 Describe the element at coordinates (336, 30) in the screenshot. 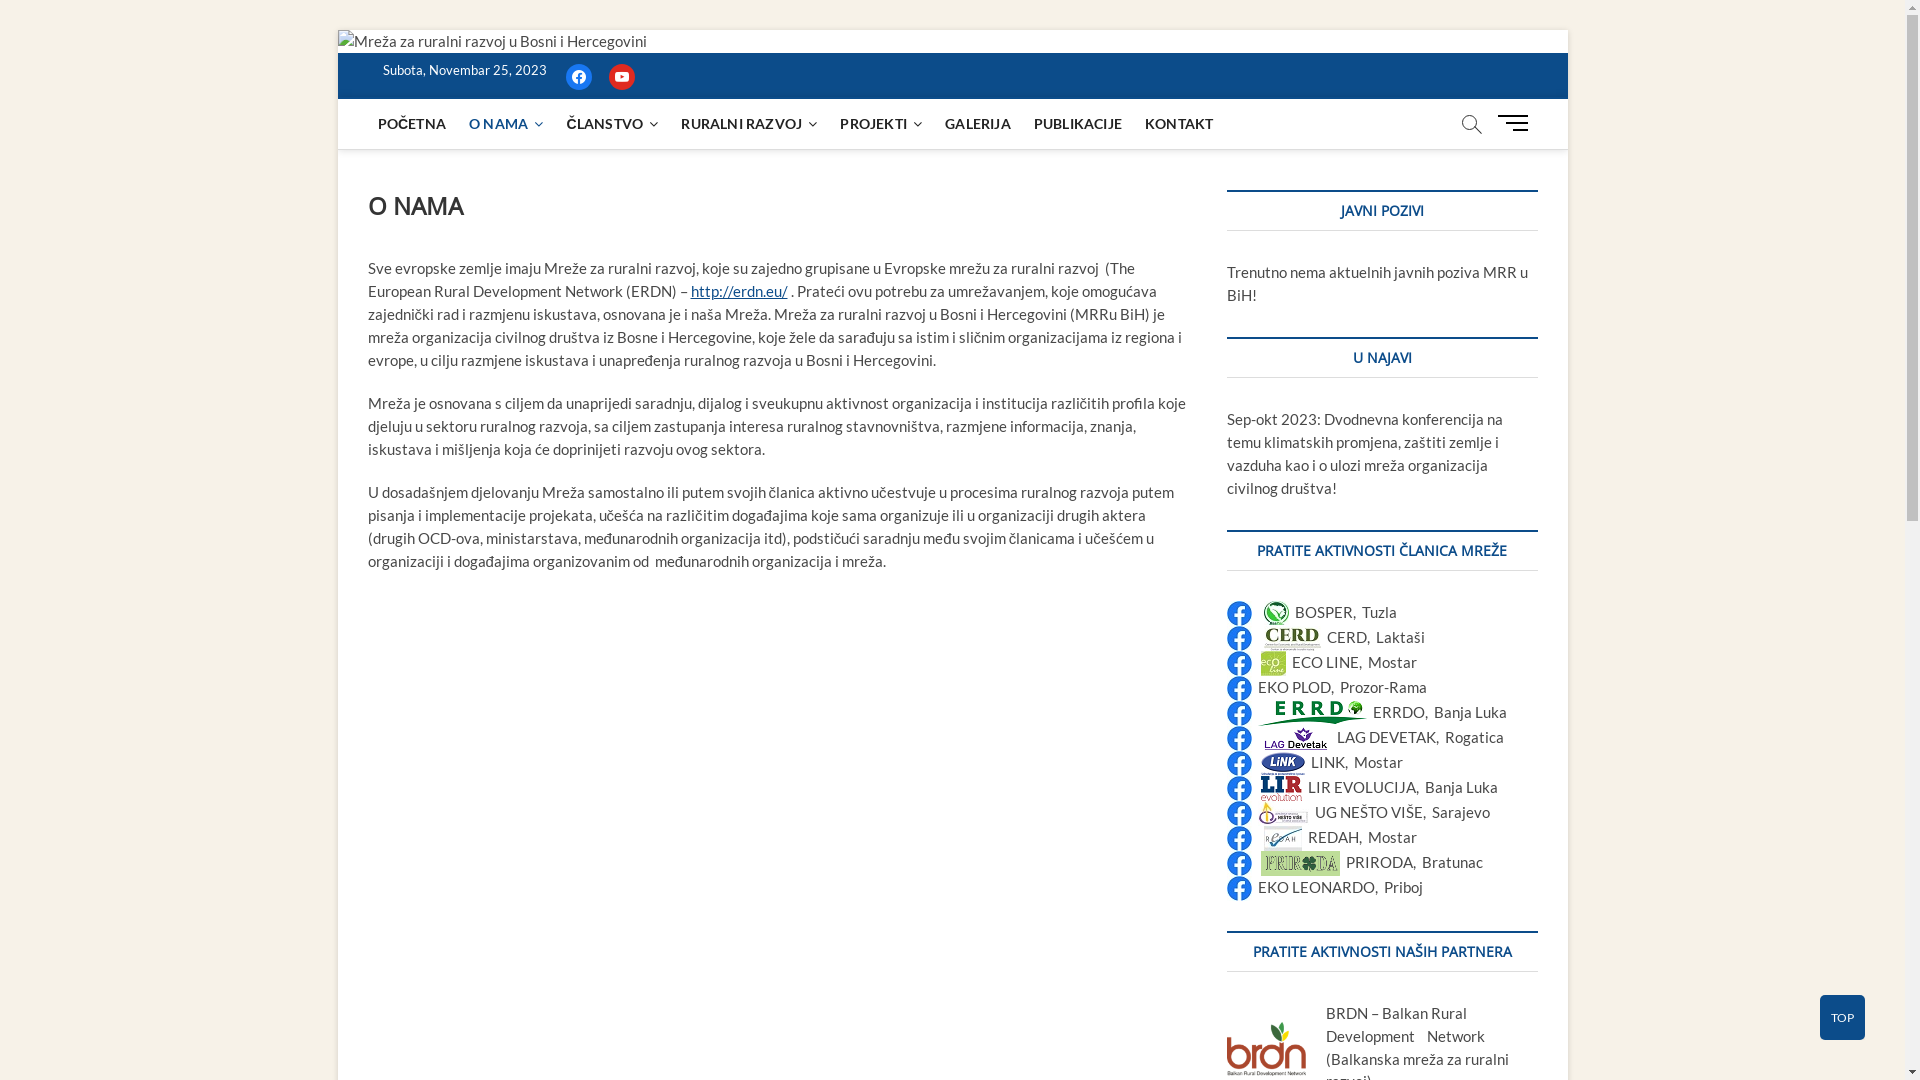

I see `Skip to content` at that location.